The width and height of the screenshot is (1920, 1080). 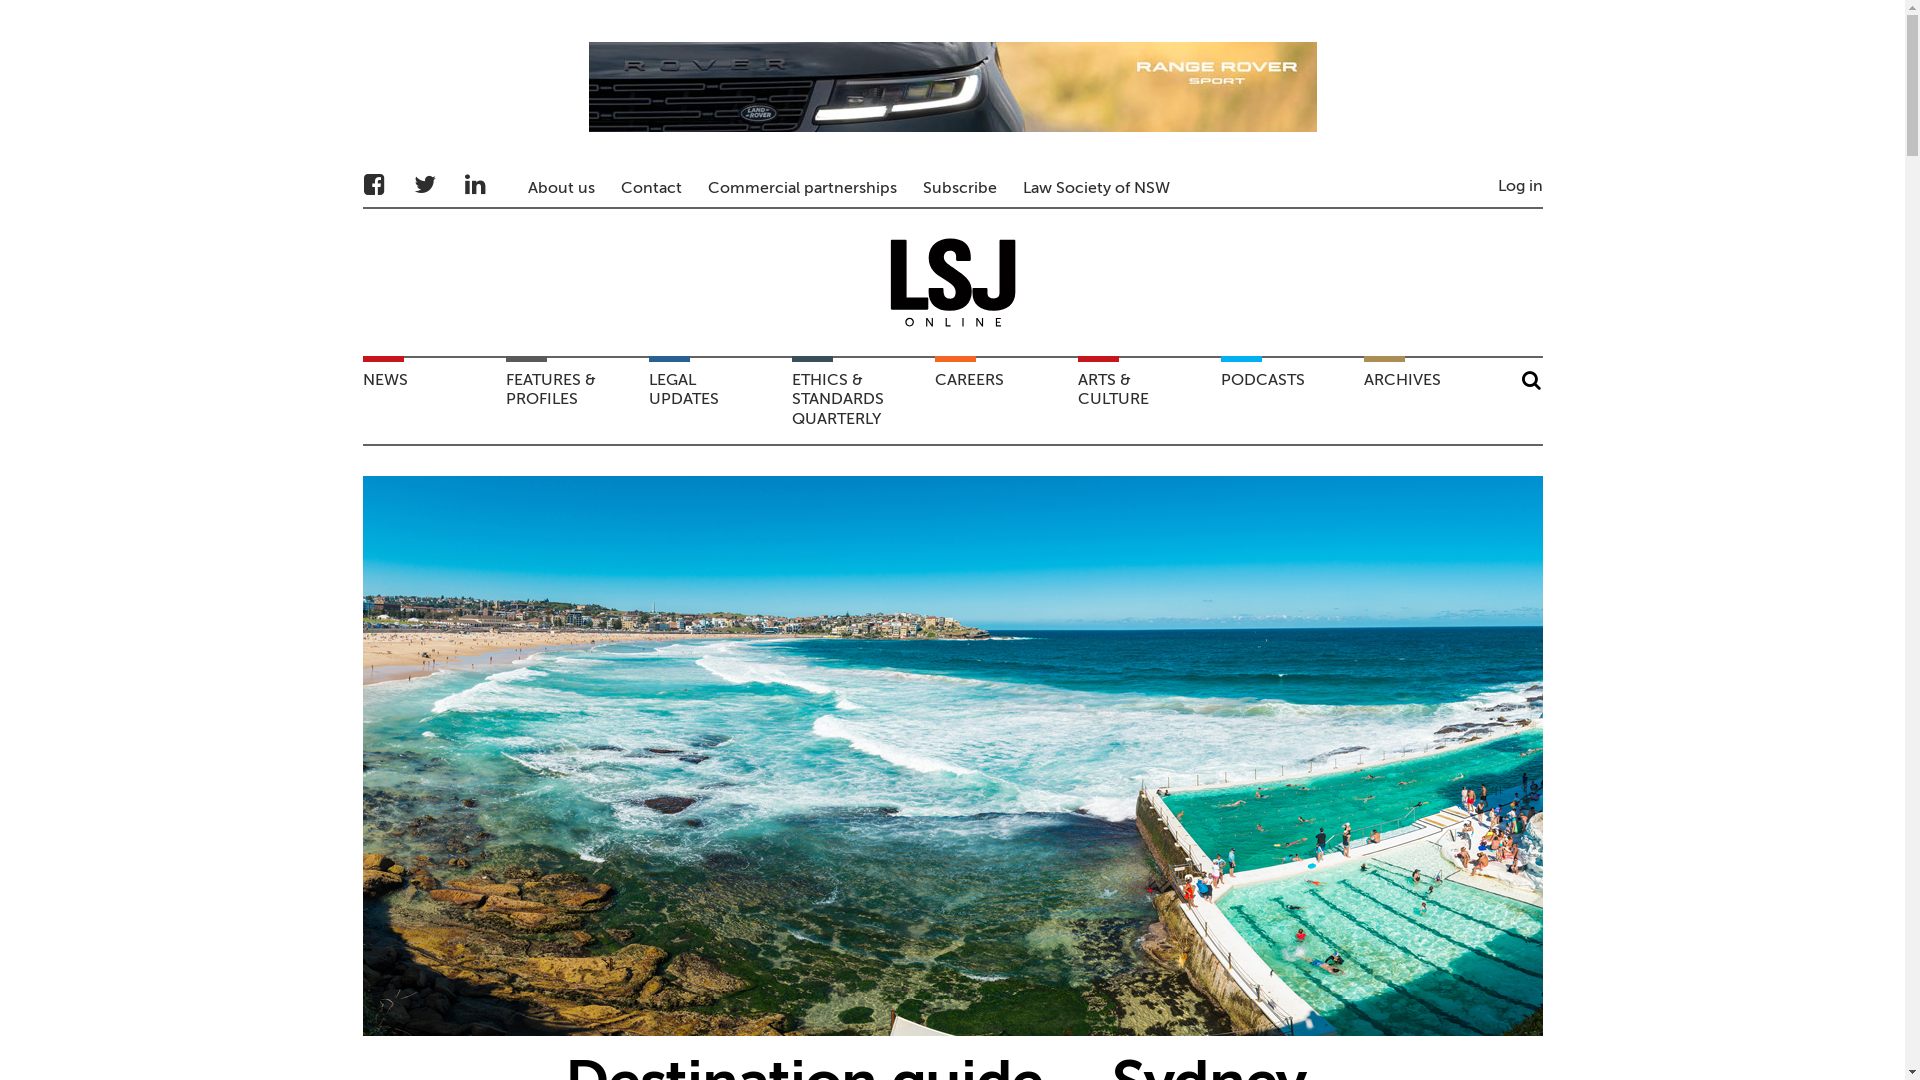 I want to click on Subscribe, so click(x=959, y=189).